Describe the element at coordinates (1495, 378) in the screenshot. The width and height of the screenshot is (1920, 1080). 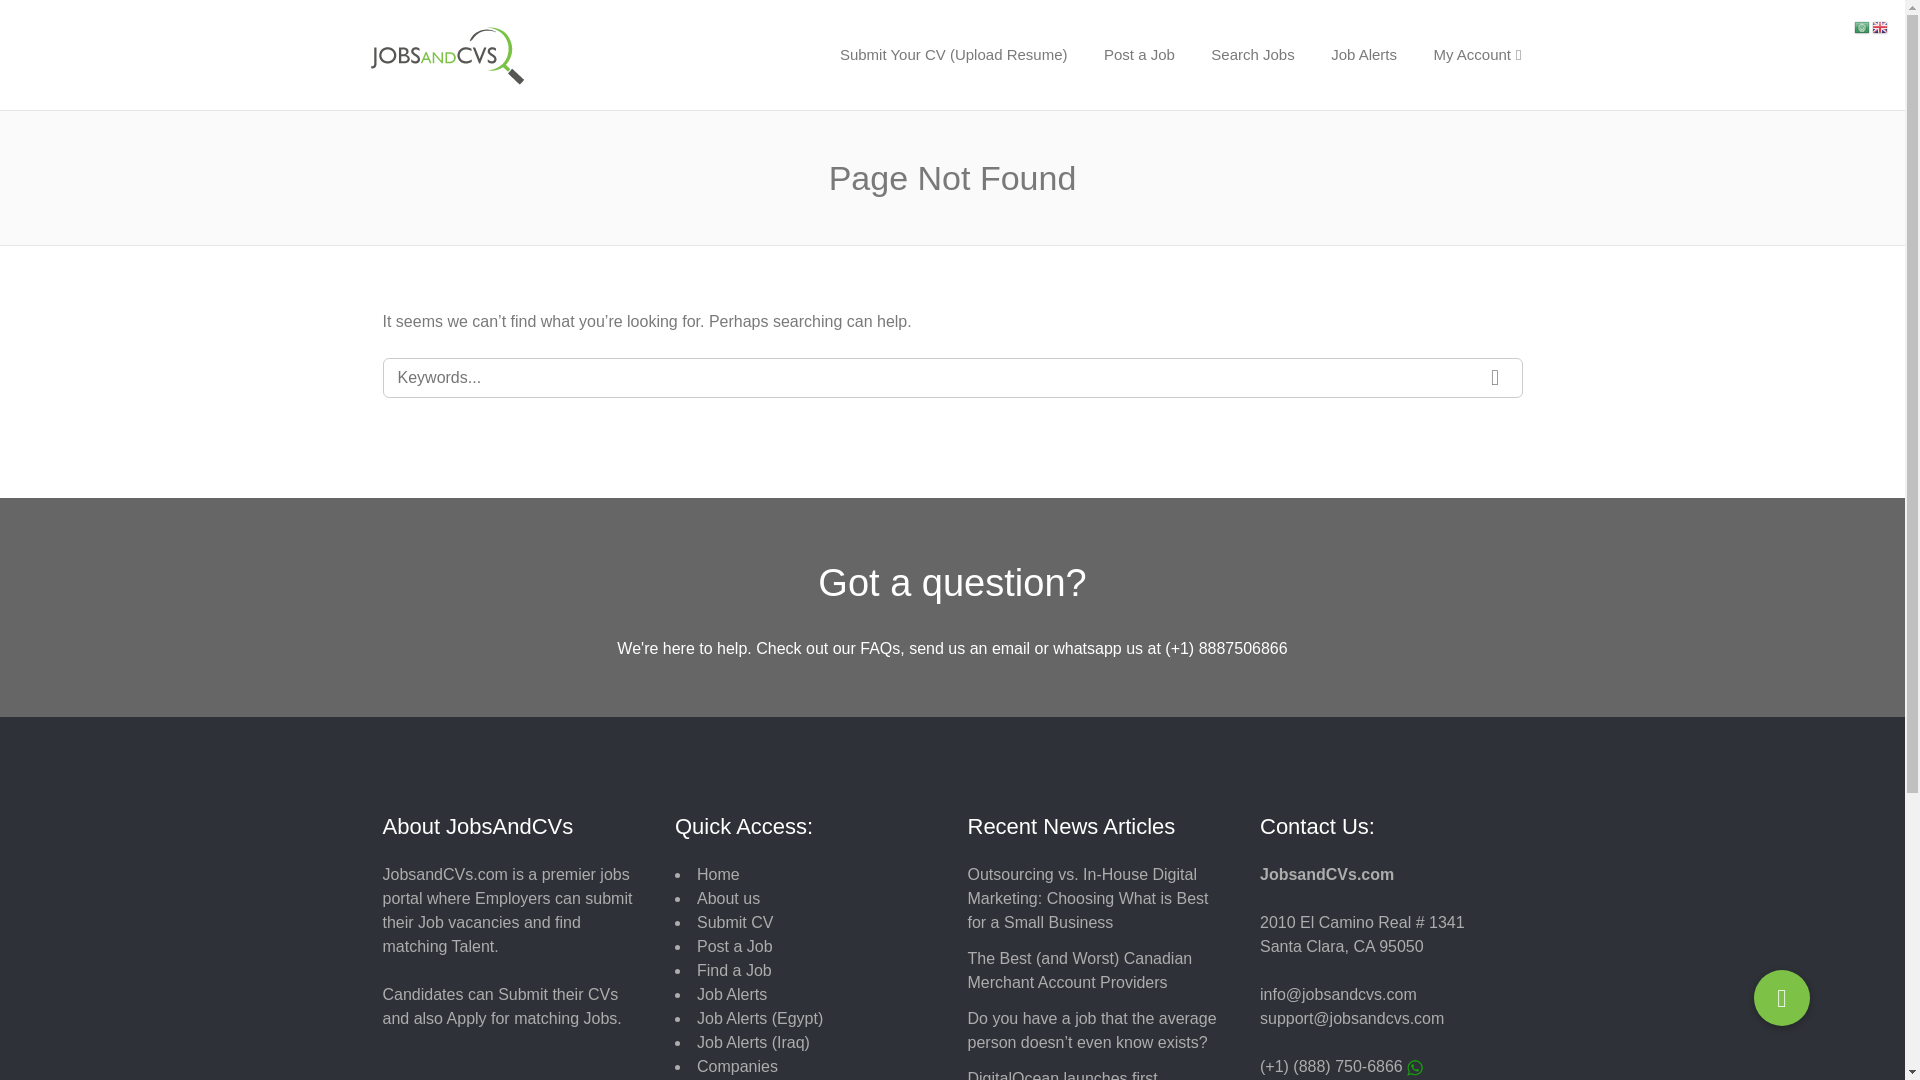
I see `SEARCH` at that location.